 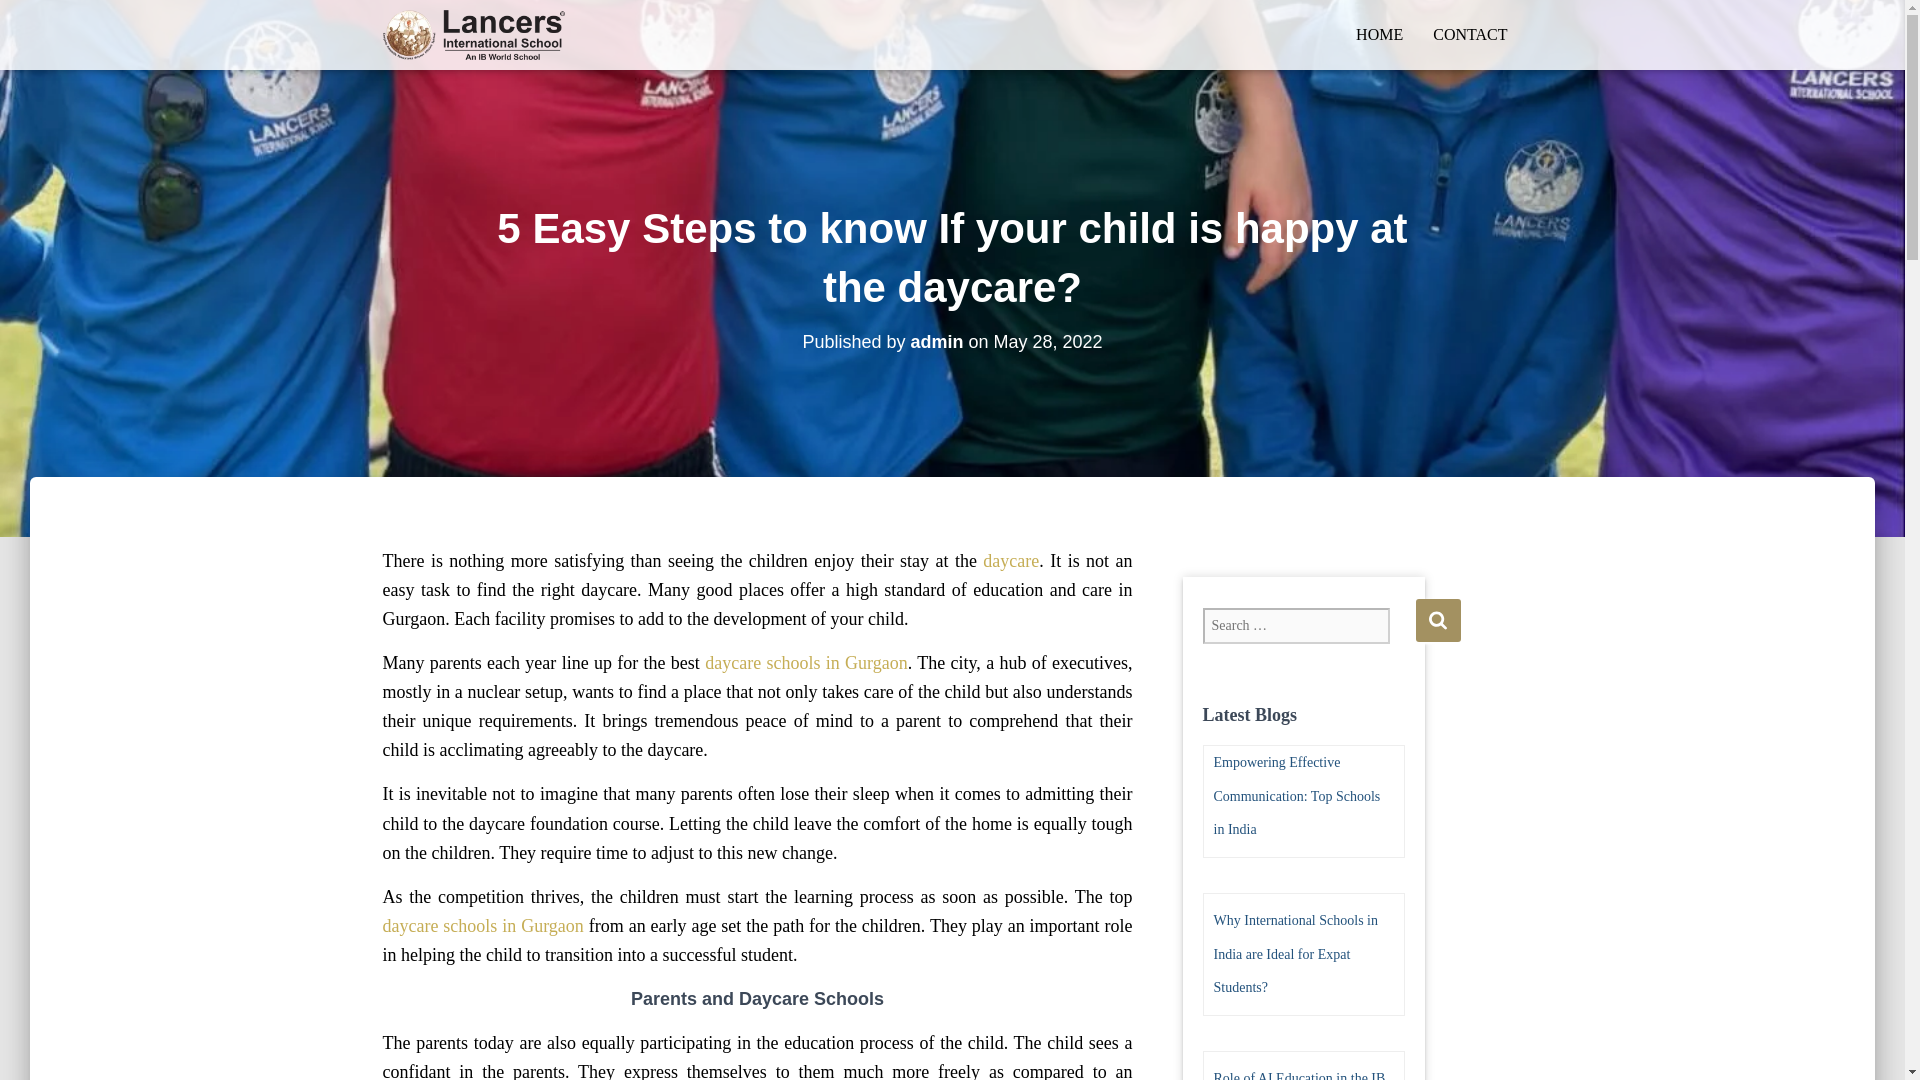 I want to click on admin, so click(x=936, y=342).